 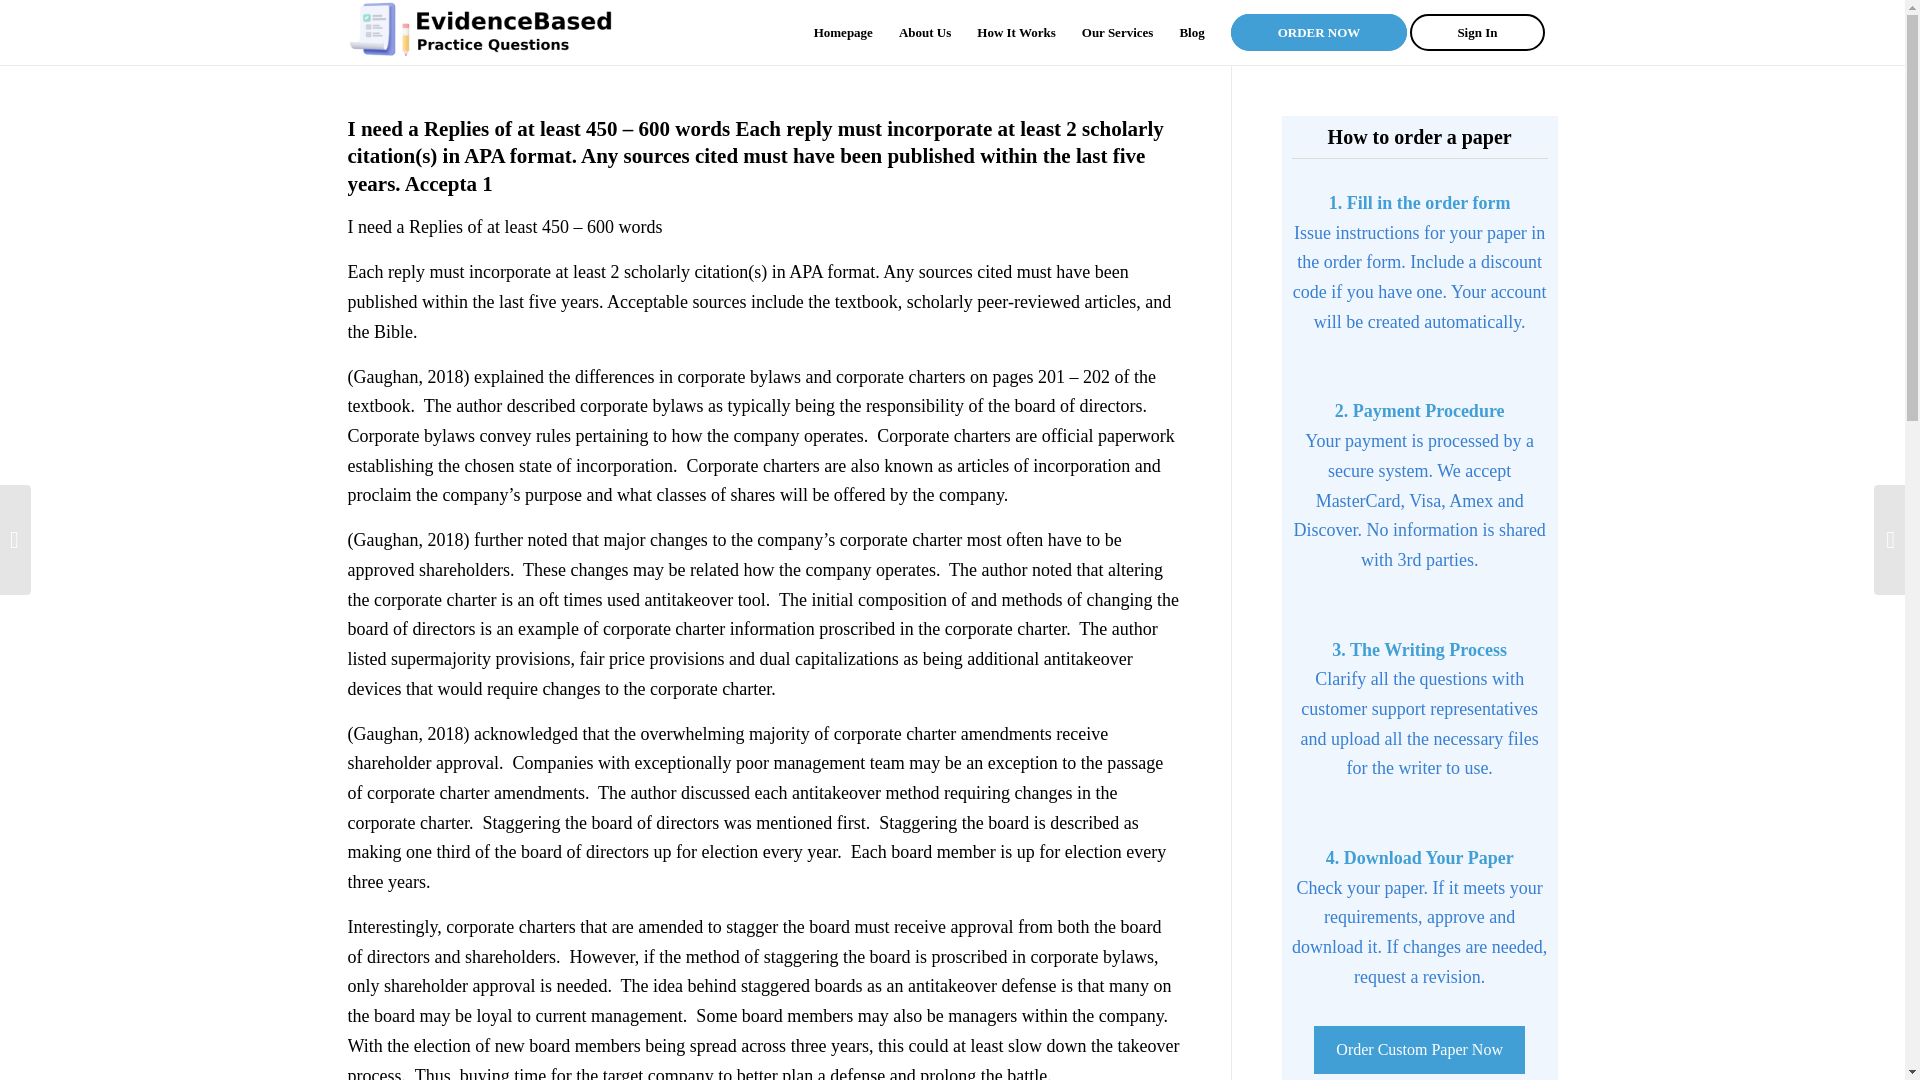 What do you see at coordinates (1418, 1050) in the screenshot?
I see `Order Custom Paper Now` at bounding box center [1418, 1050].